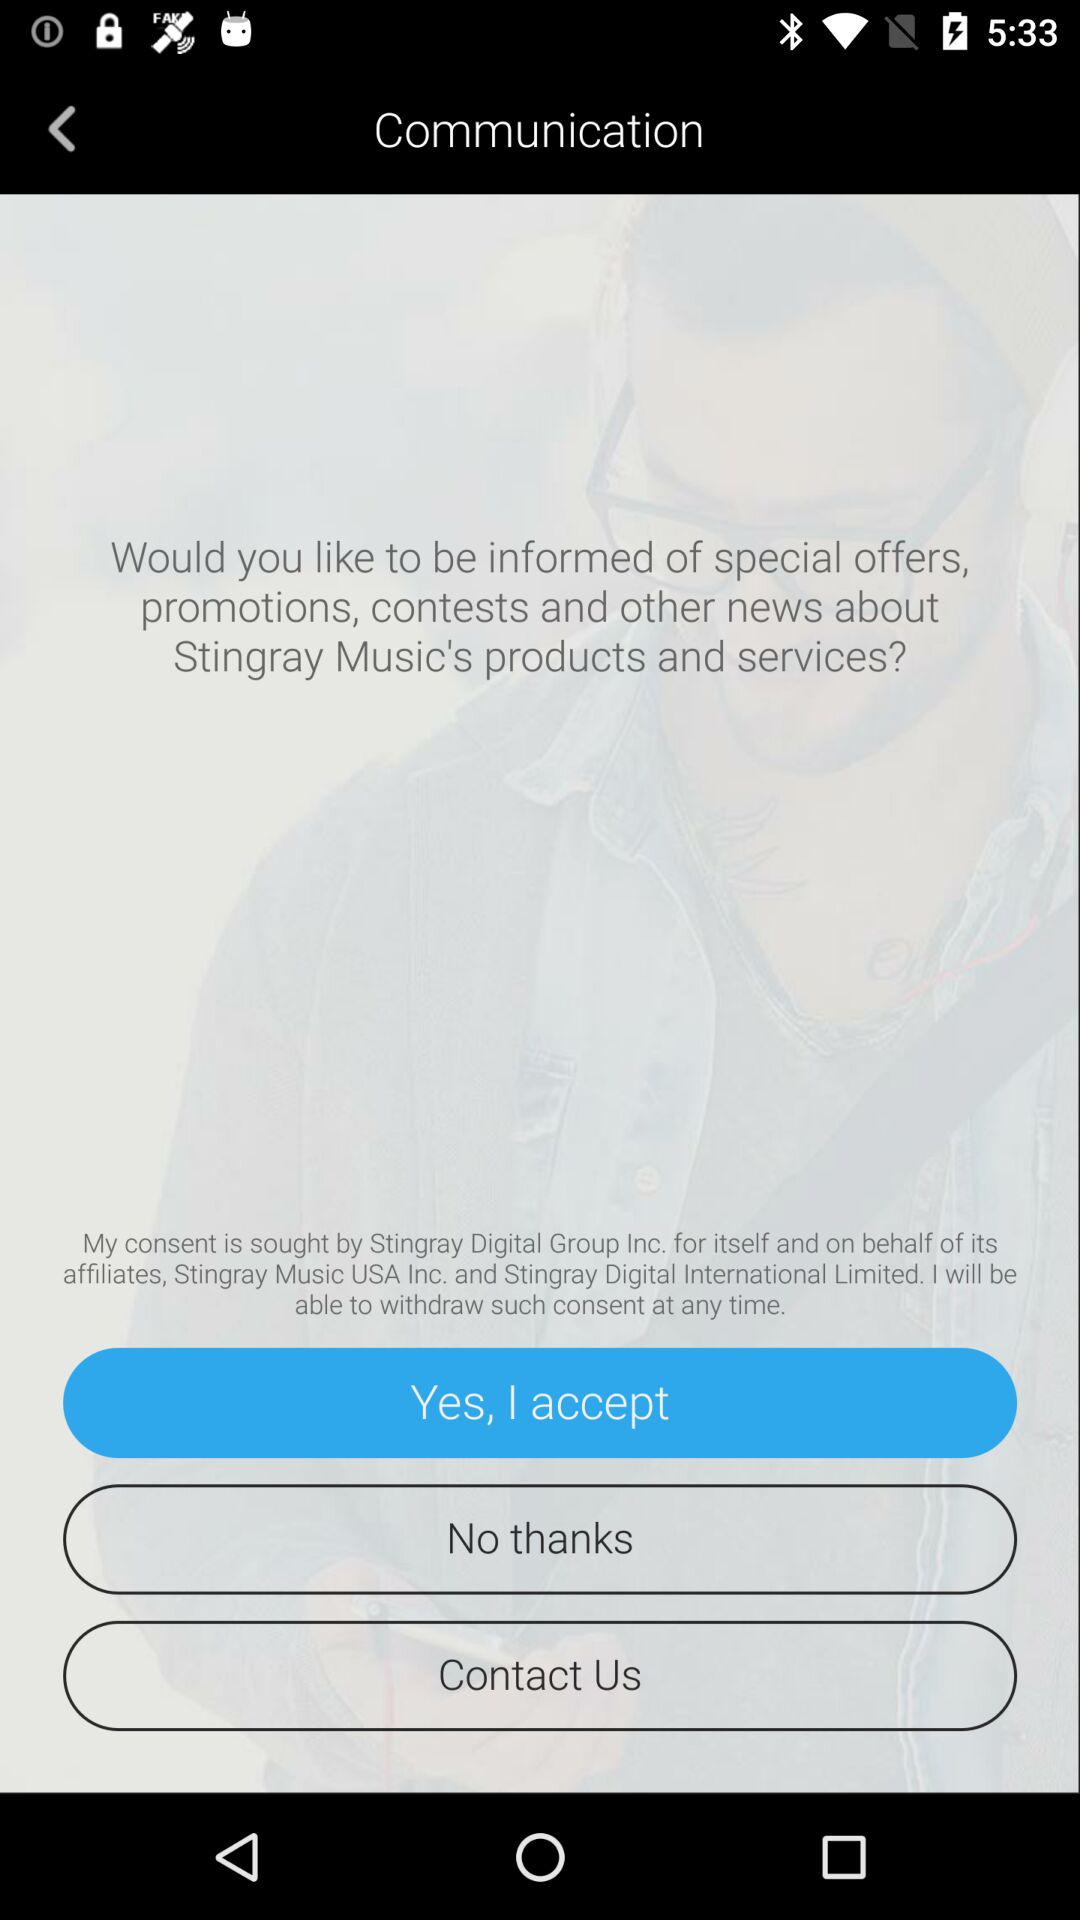 The height and width of the screenshot is (1920, 1080). Describe the element at coordinates (540, 1539) in the screenshot. I see `select item below yes, i accept item` at that location.